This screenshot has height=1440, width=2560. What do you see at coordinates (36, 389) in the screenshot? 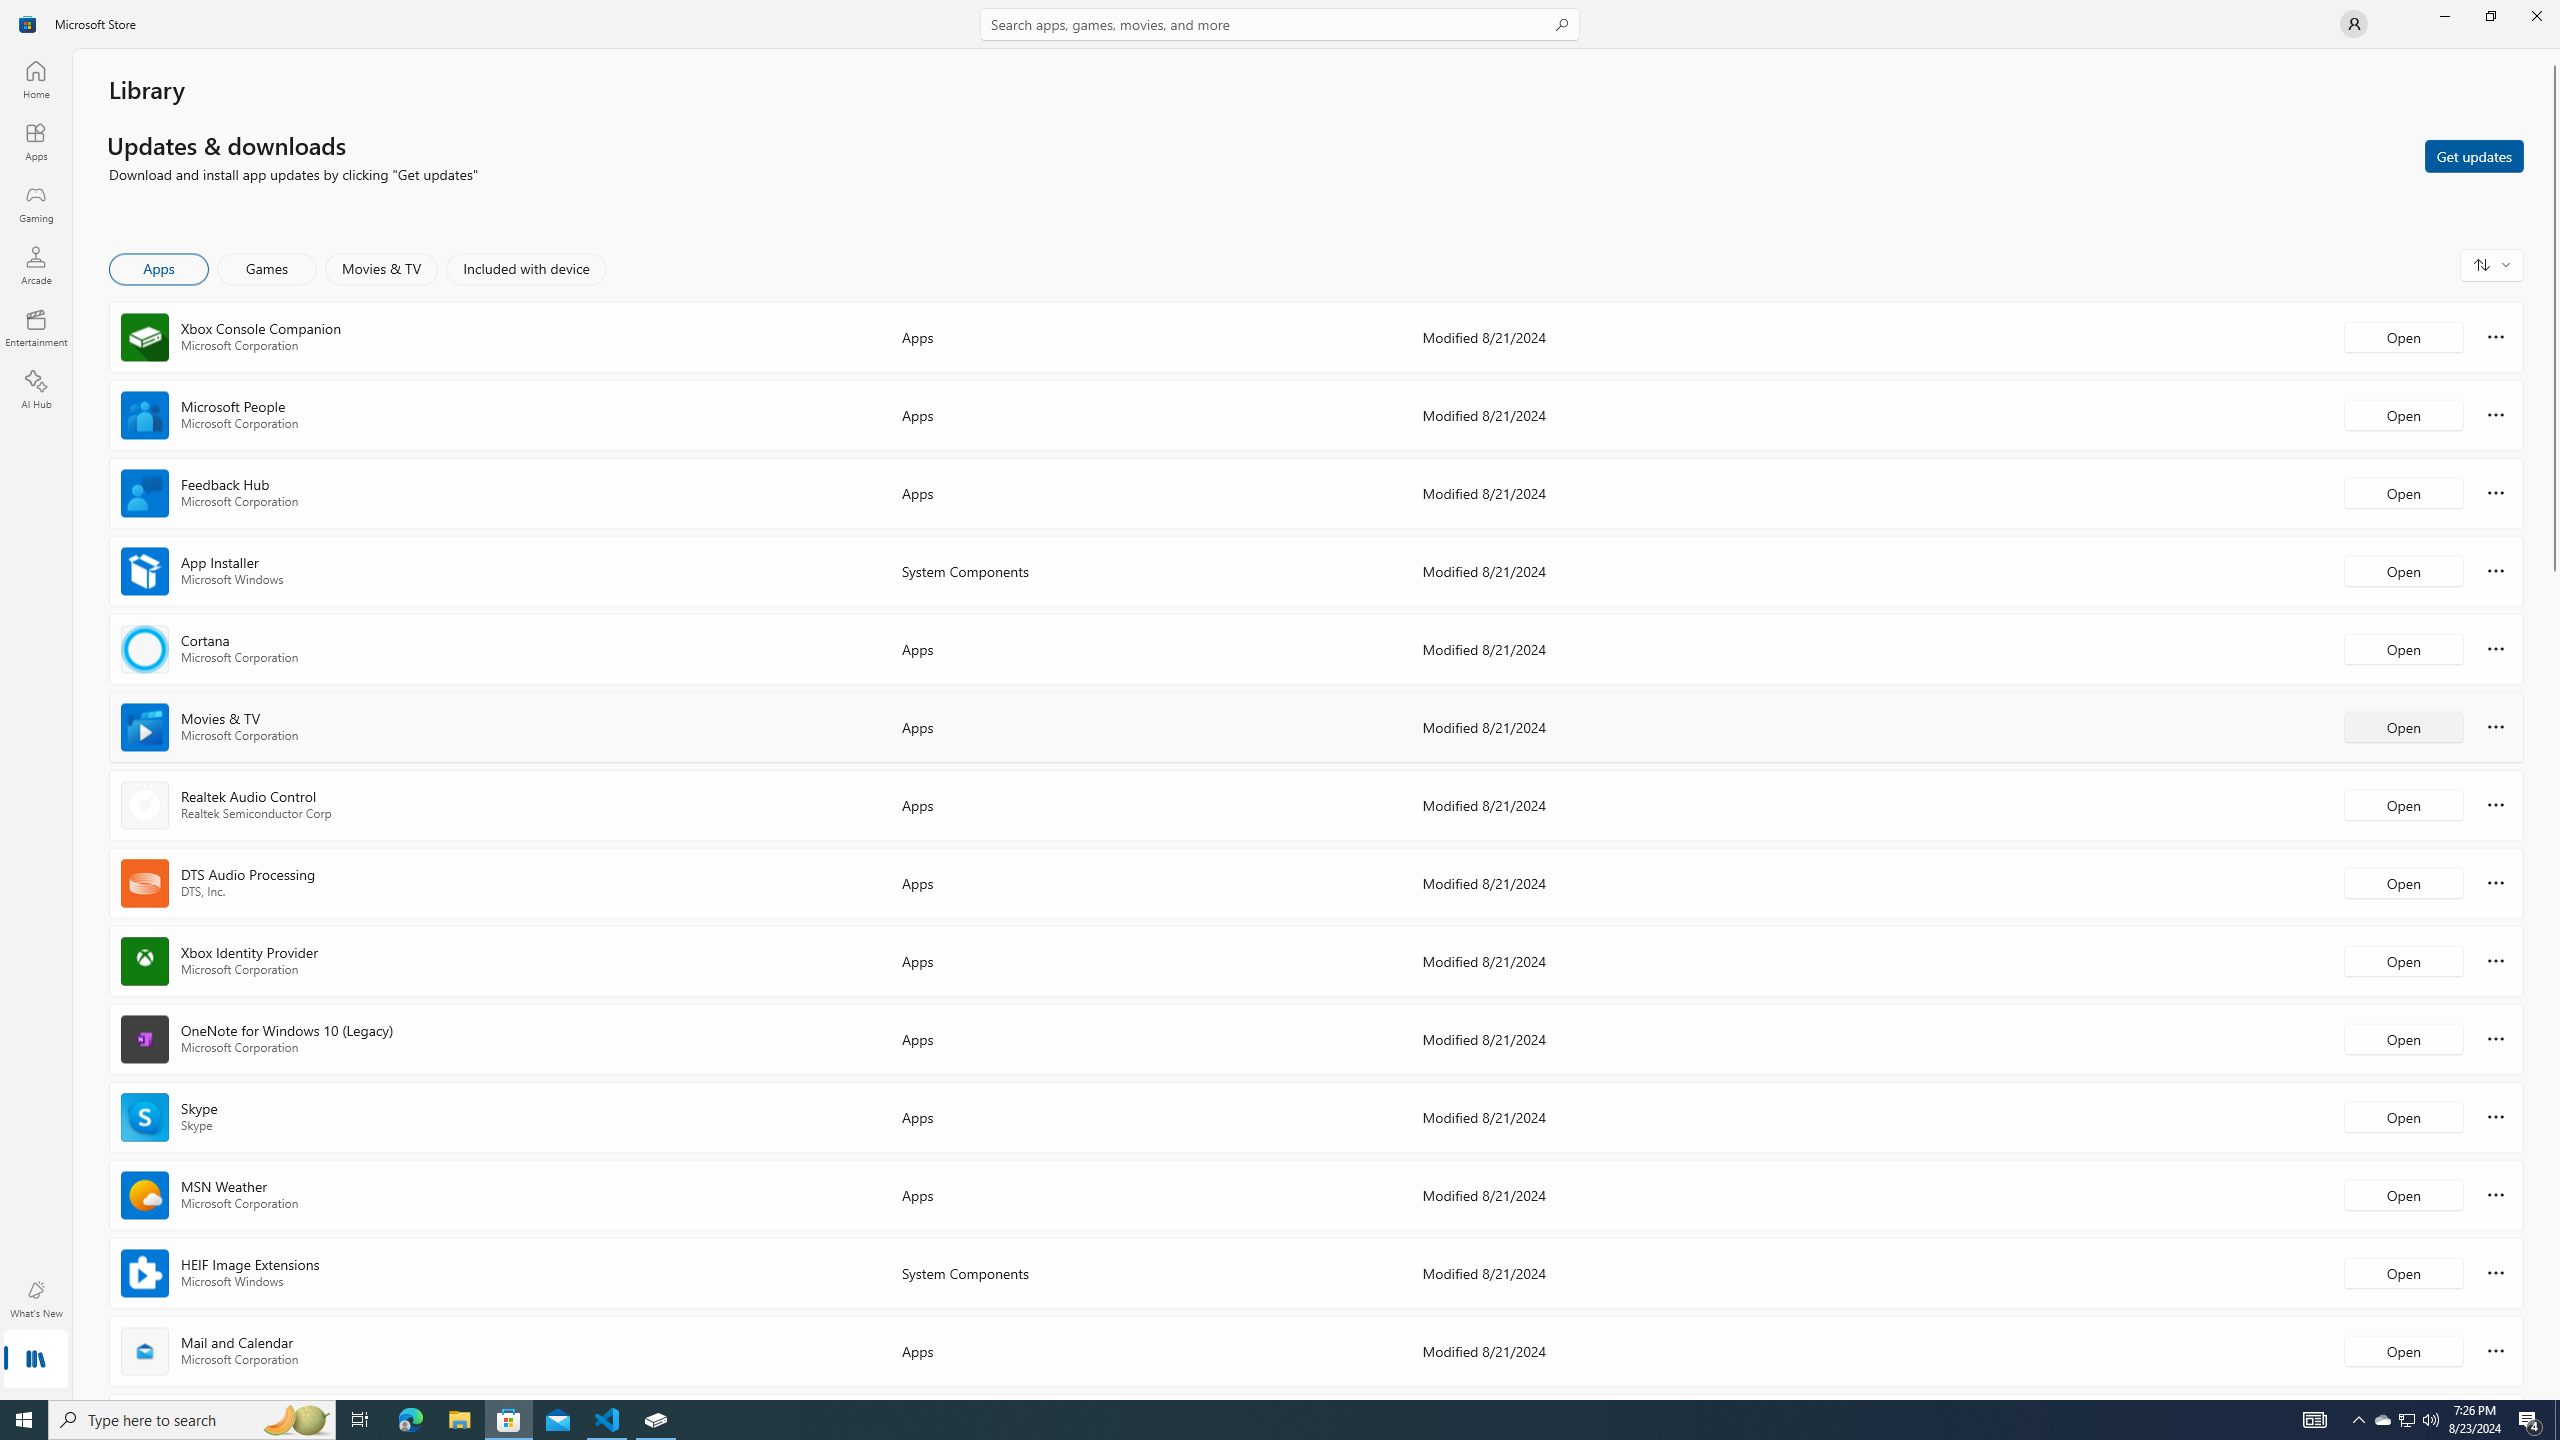
I see `AI Hub` at bounding box center [36, 389].